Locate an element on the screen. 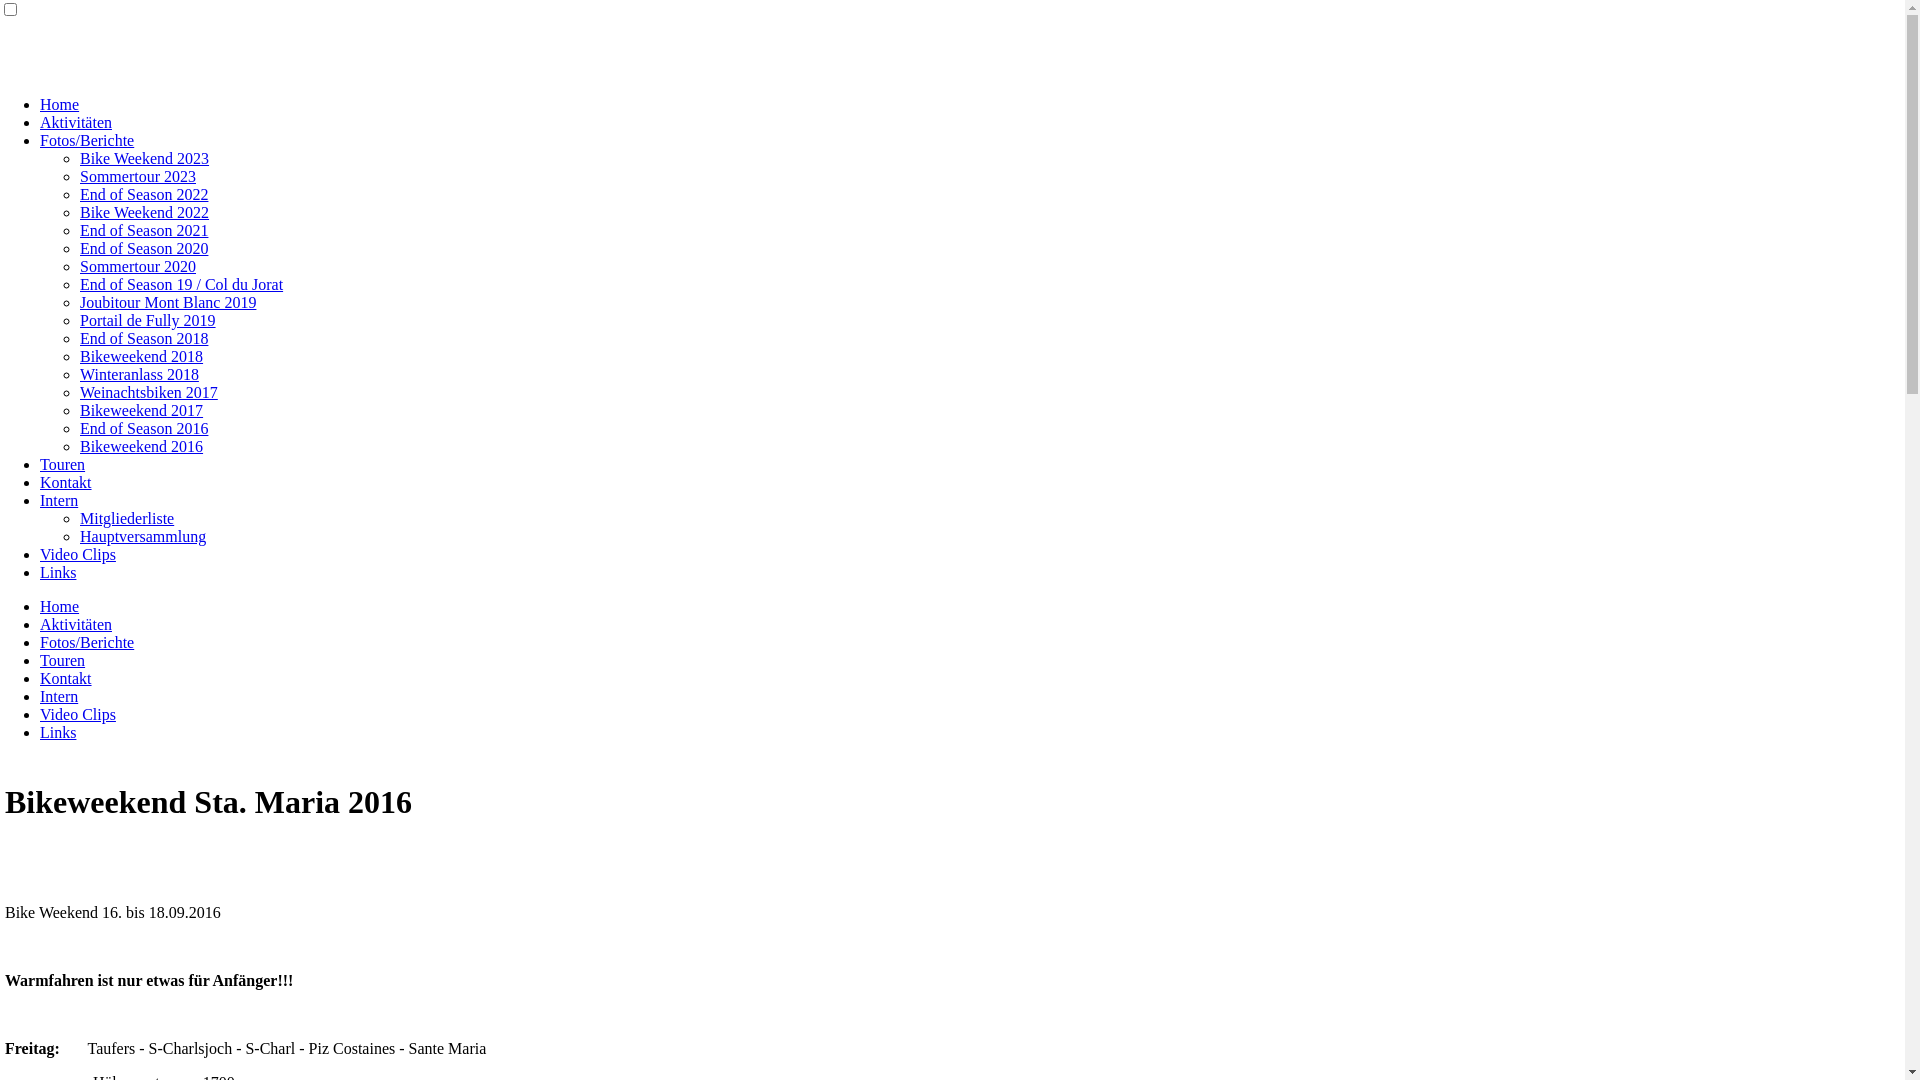  Sommertour 2023 is located at coordinates (138, 176).